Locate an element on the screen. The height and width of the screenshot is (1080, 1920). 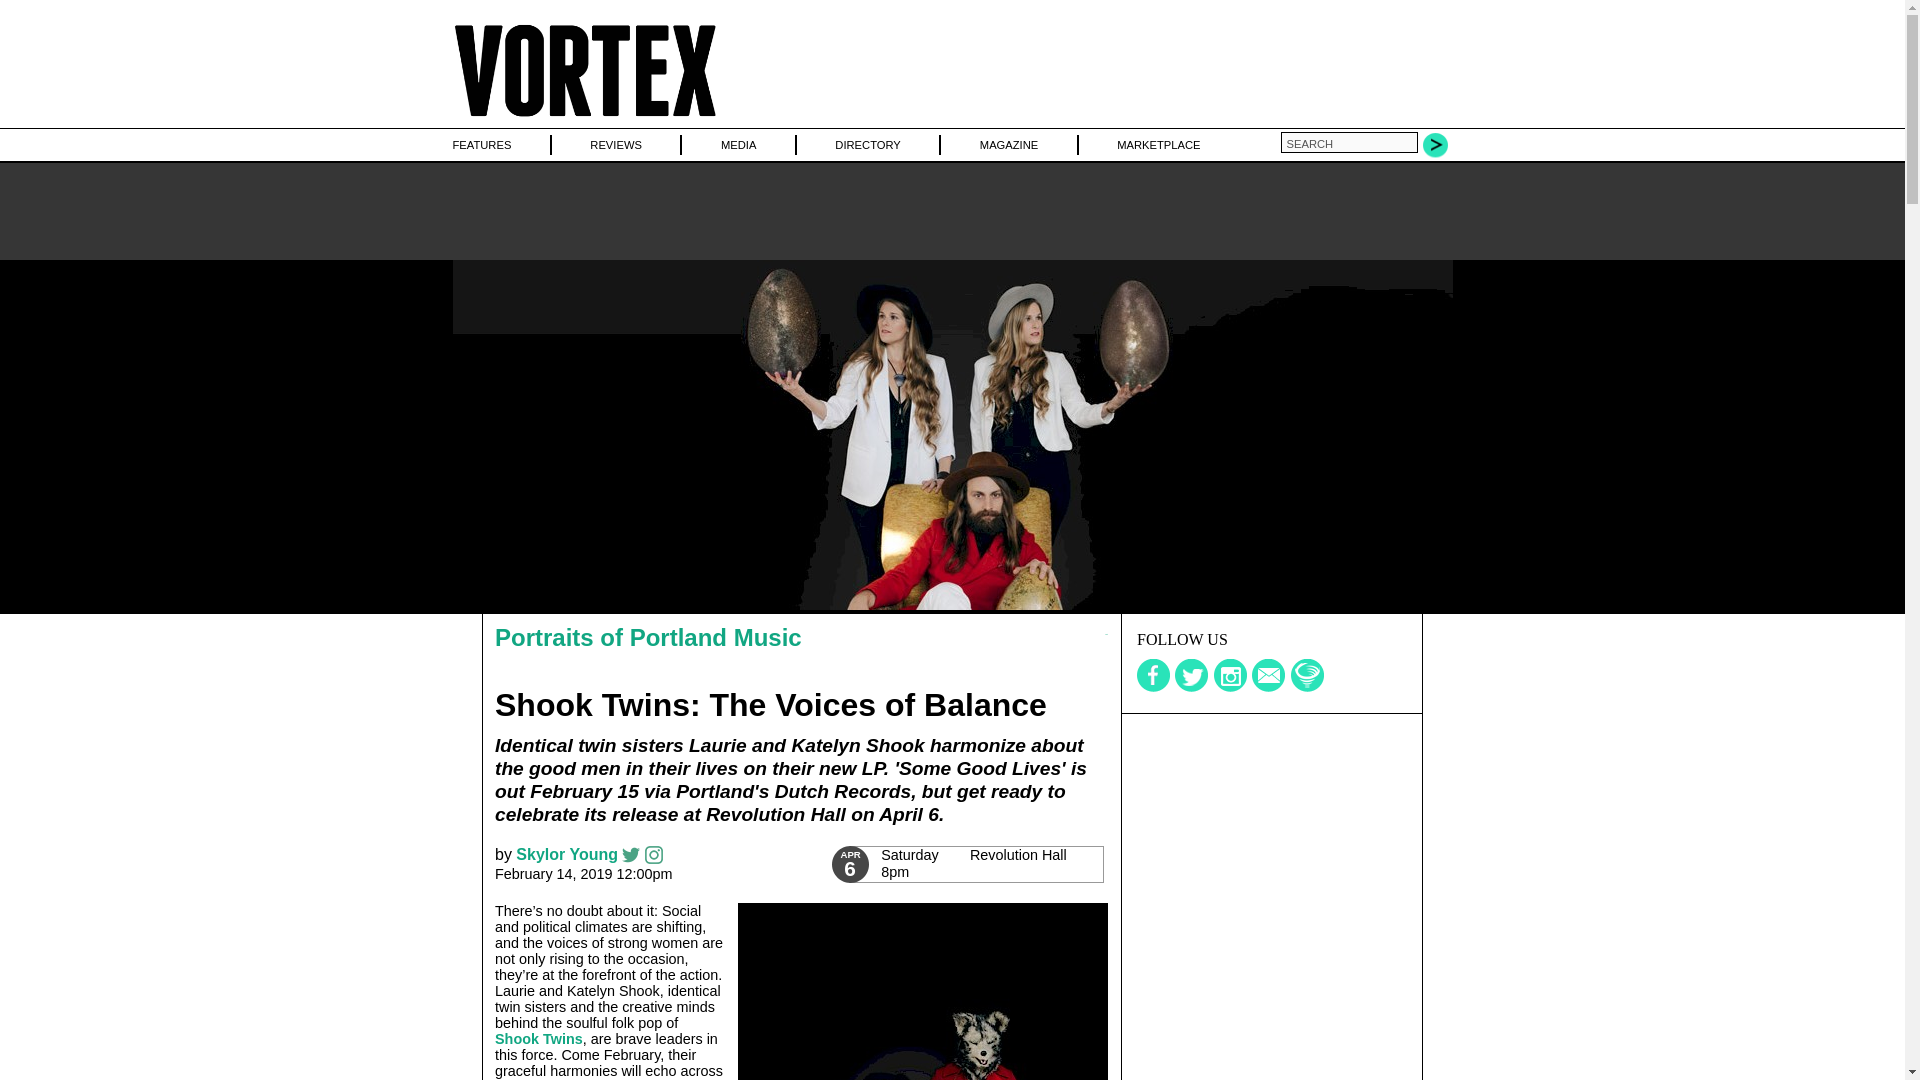
REVIEWS is located at coordinates (975, 864).